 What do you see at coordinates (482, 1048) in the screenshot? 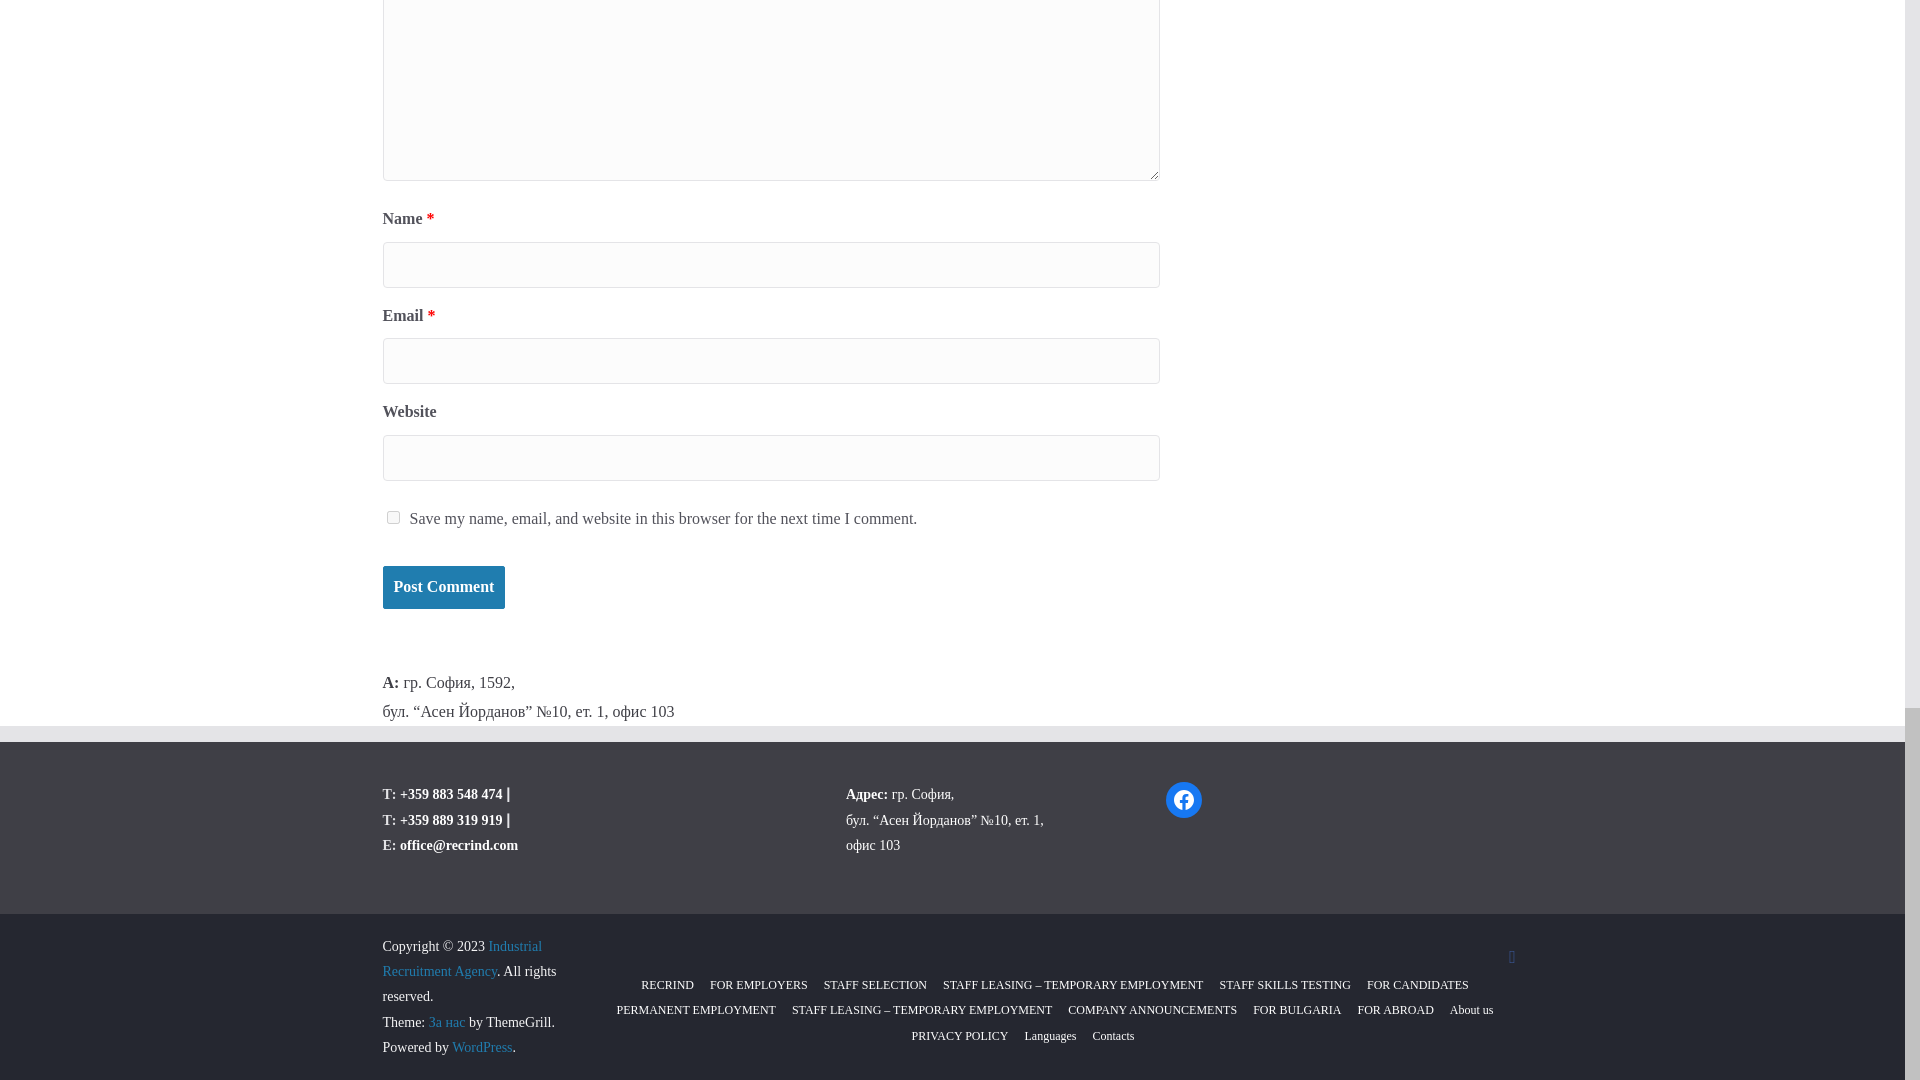
I see `WordPress` at bounding box center [482, 1048].